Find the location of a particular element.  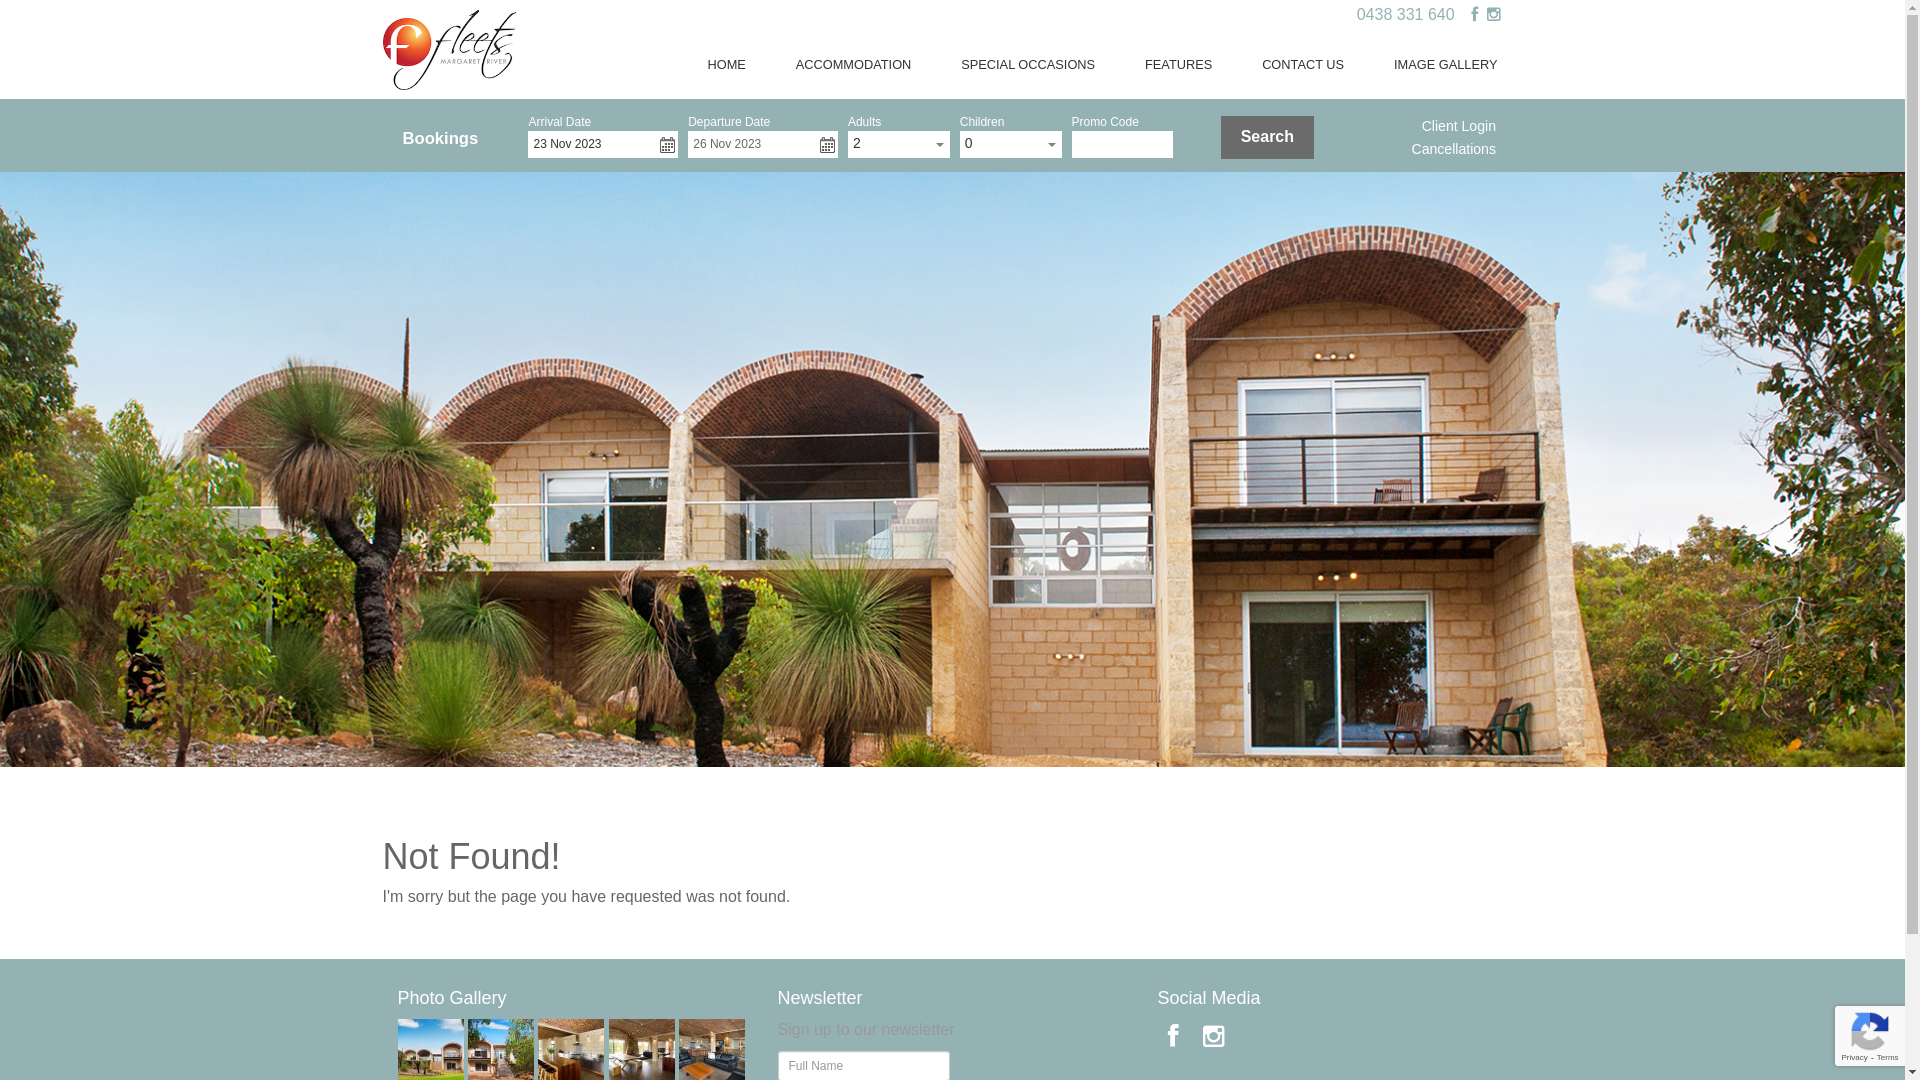

Facebook is located at coordinates (1474, 14).